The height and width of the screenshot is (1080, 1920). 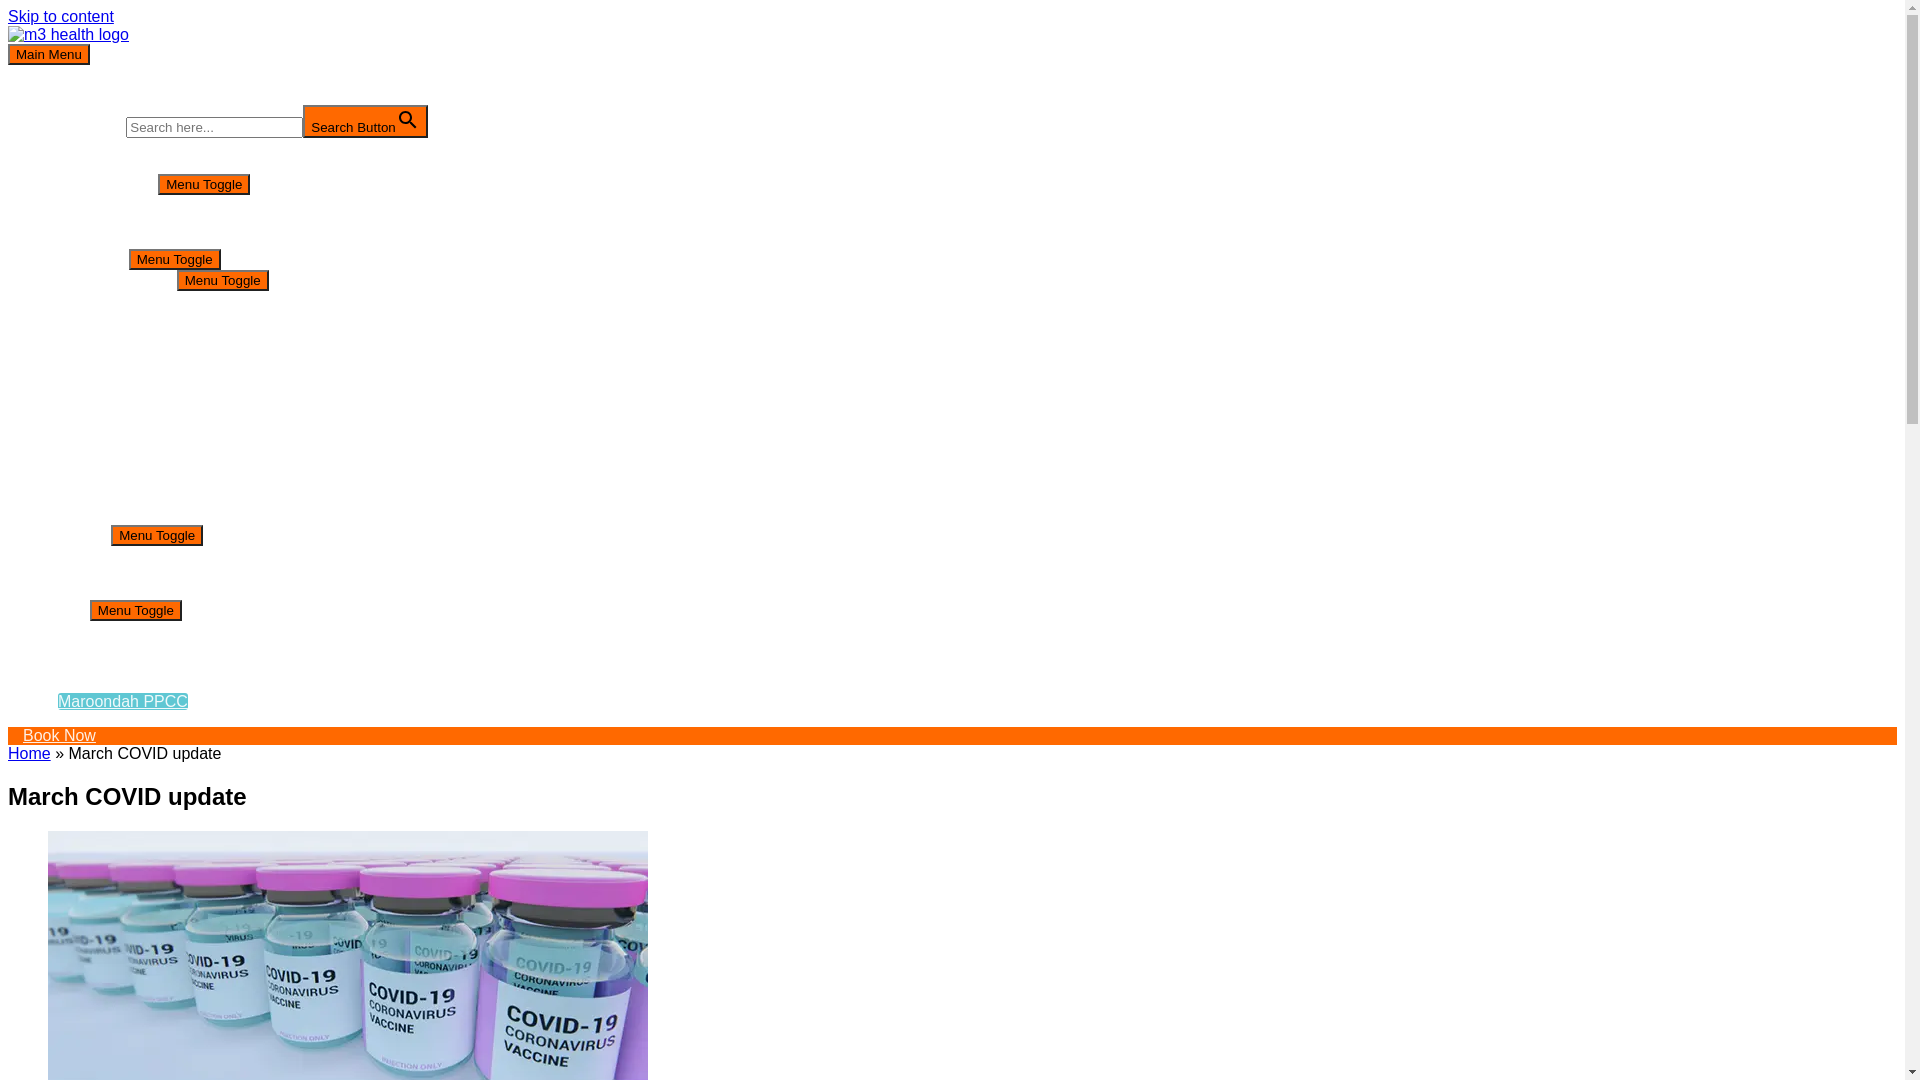 I want to click on Book Now, so click(x=952, y=736).